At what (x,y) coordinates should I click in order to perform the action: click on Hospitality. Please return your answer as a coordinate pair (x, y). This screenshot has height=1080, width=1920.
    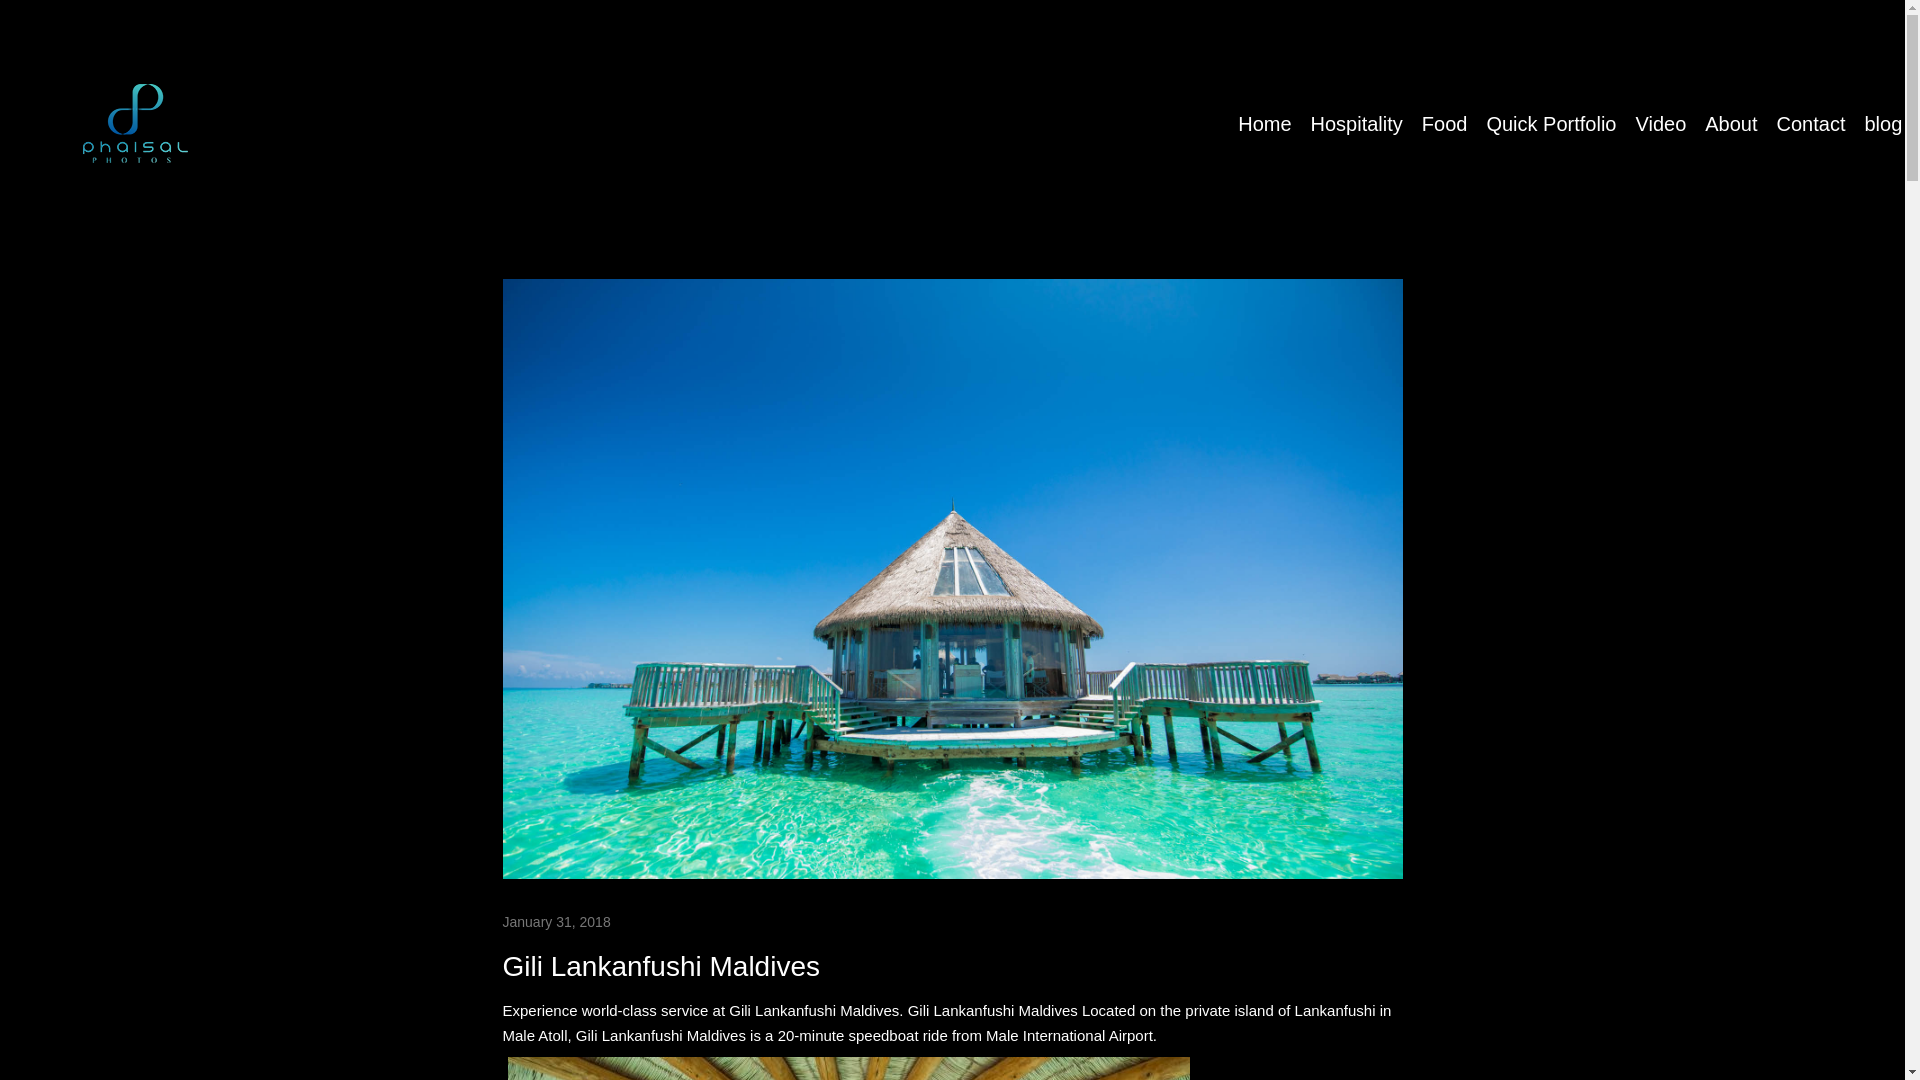
    Looking at the image, I should click on (1357, 109).